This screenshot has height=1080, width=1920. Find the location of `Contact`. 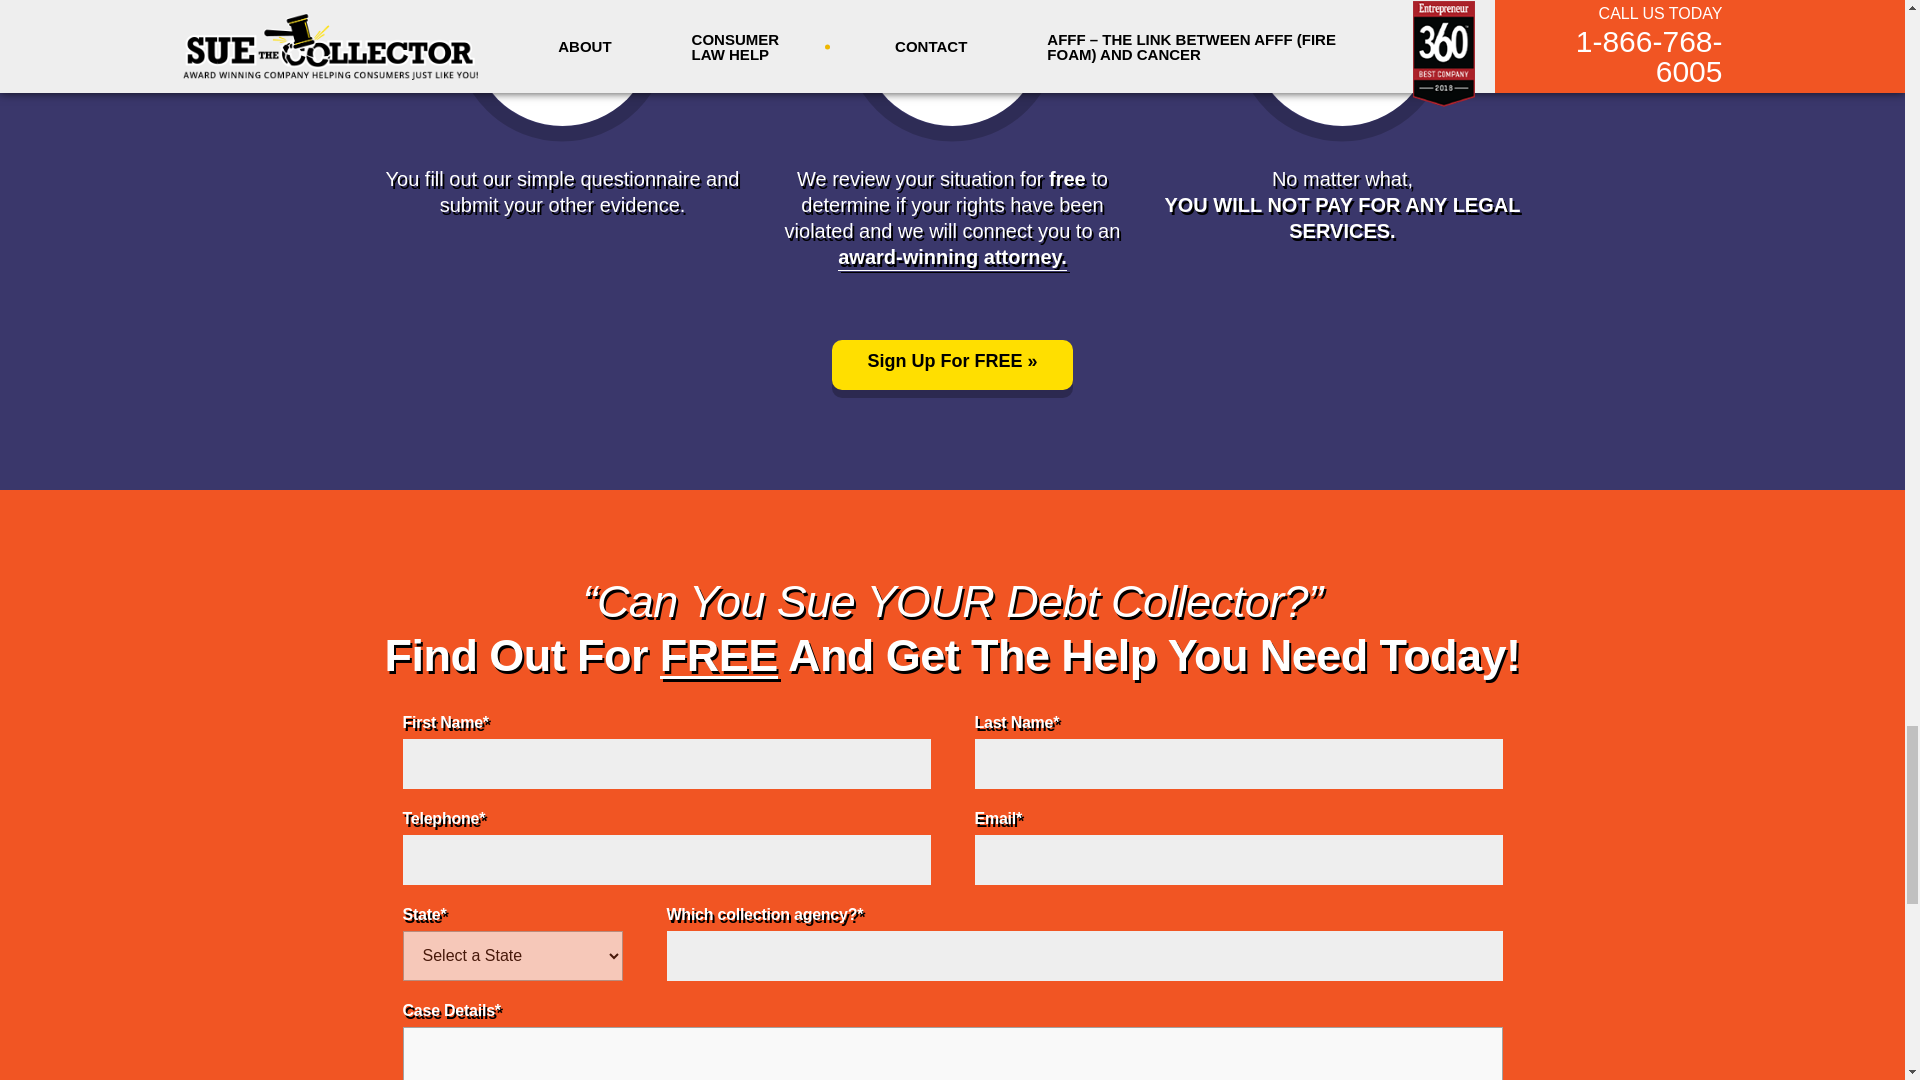

Contact is located at coordinates (951, 364).